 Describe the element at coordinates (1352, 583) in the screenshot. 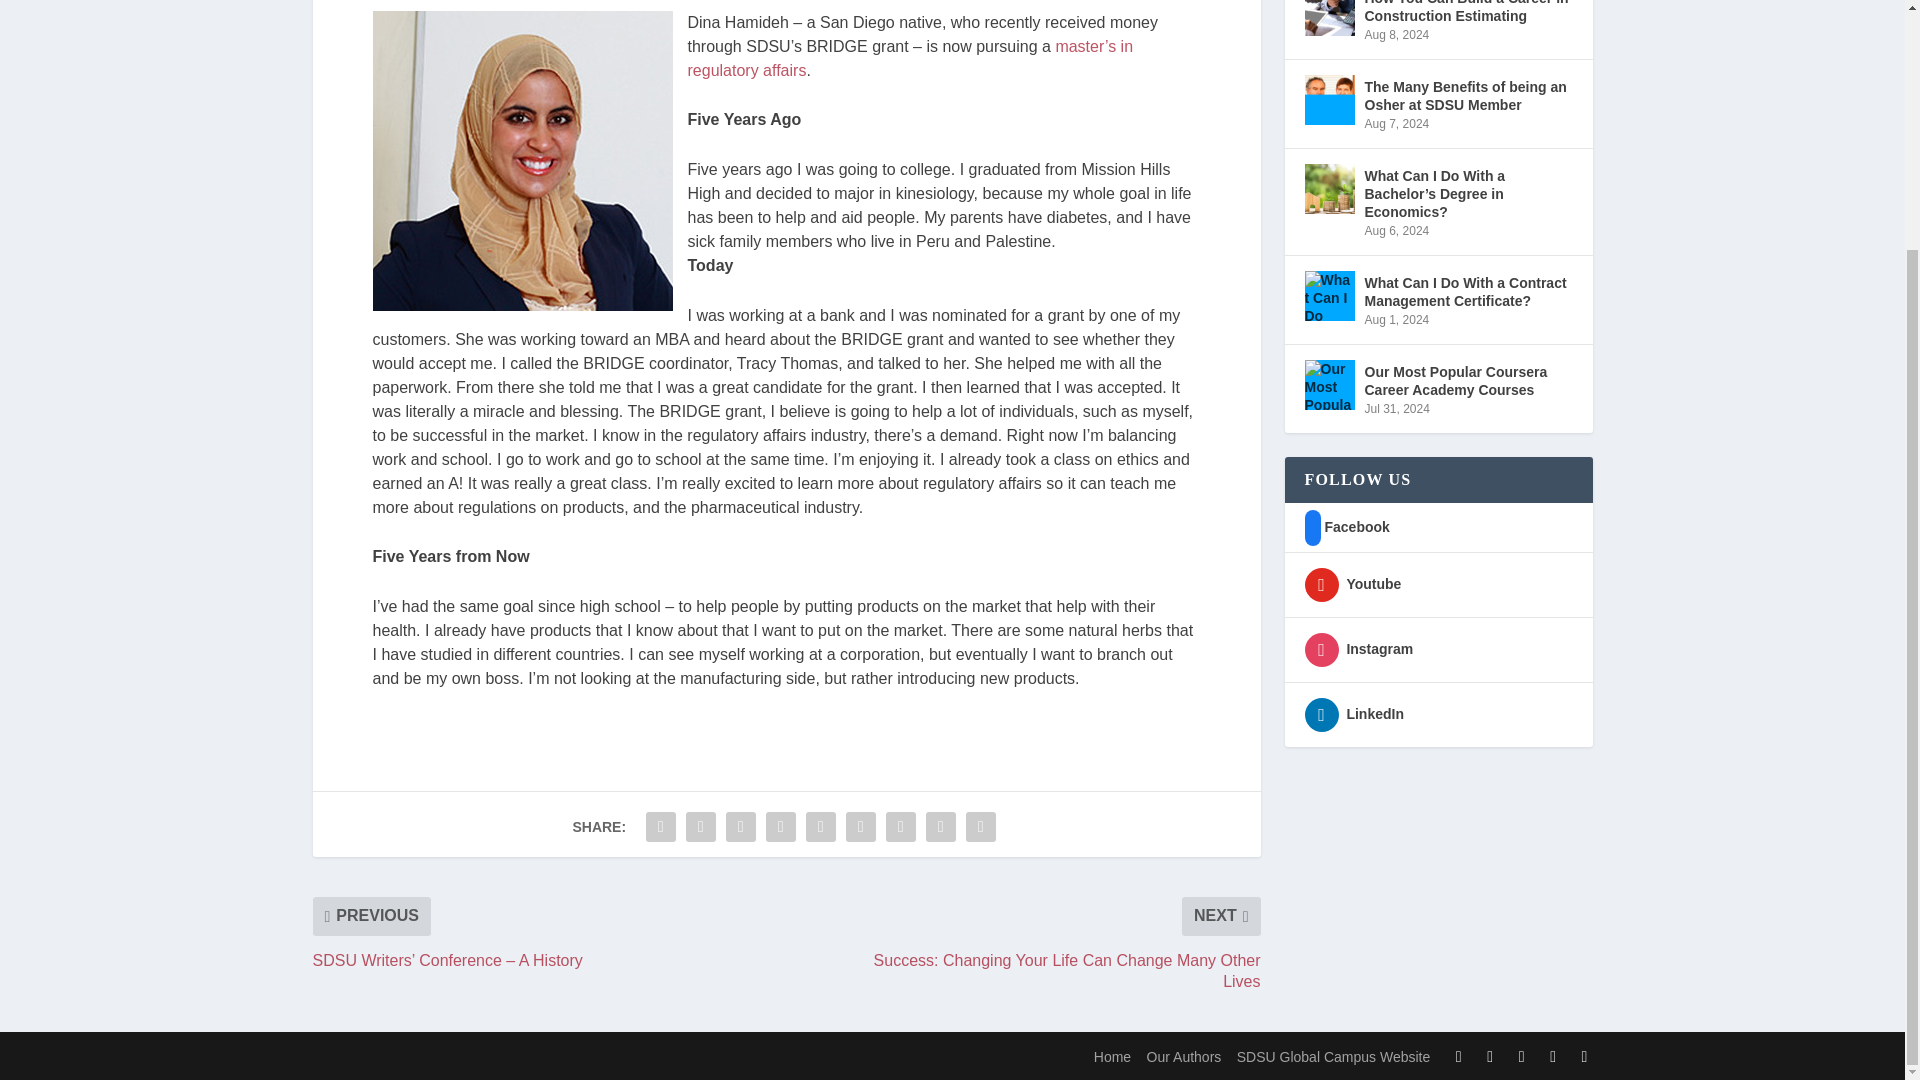

I see `Youtube` at that location.